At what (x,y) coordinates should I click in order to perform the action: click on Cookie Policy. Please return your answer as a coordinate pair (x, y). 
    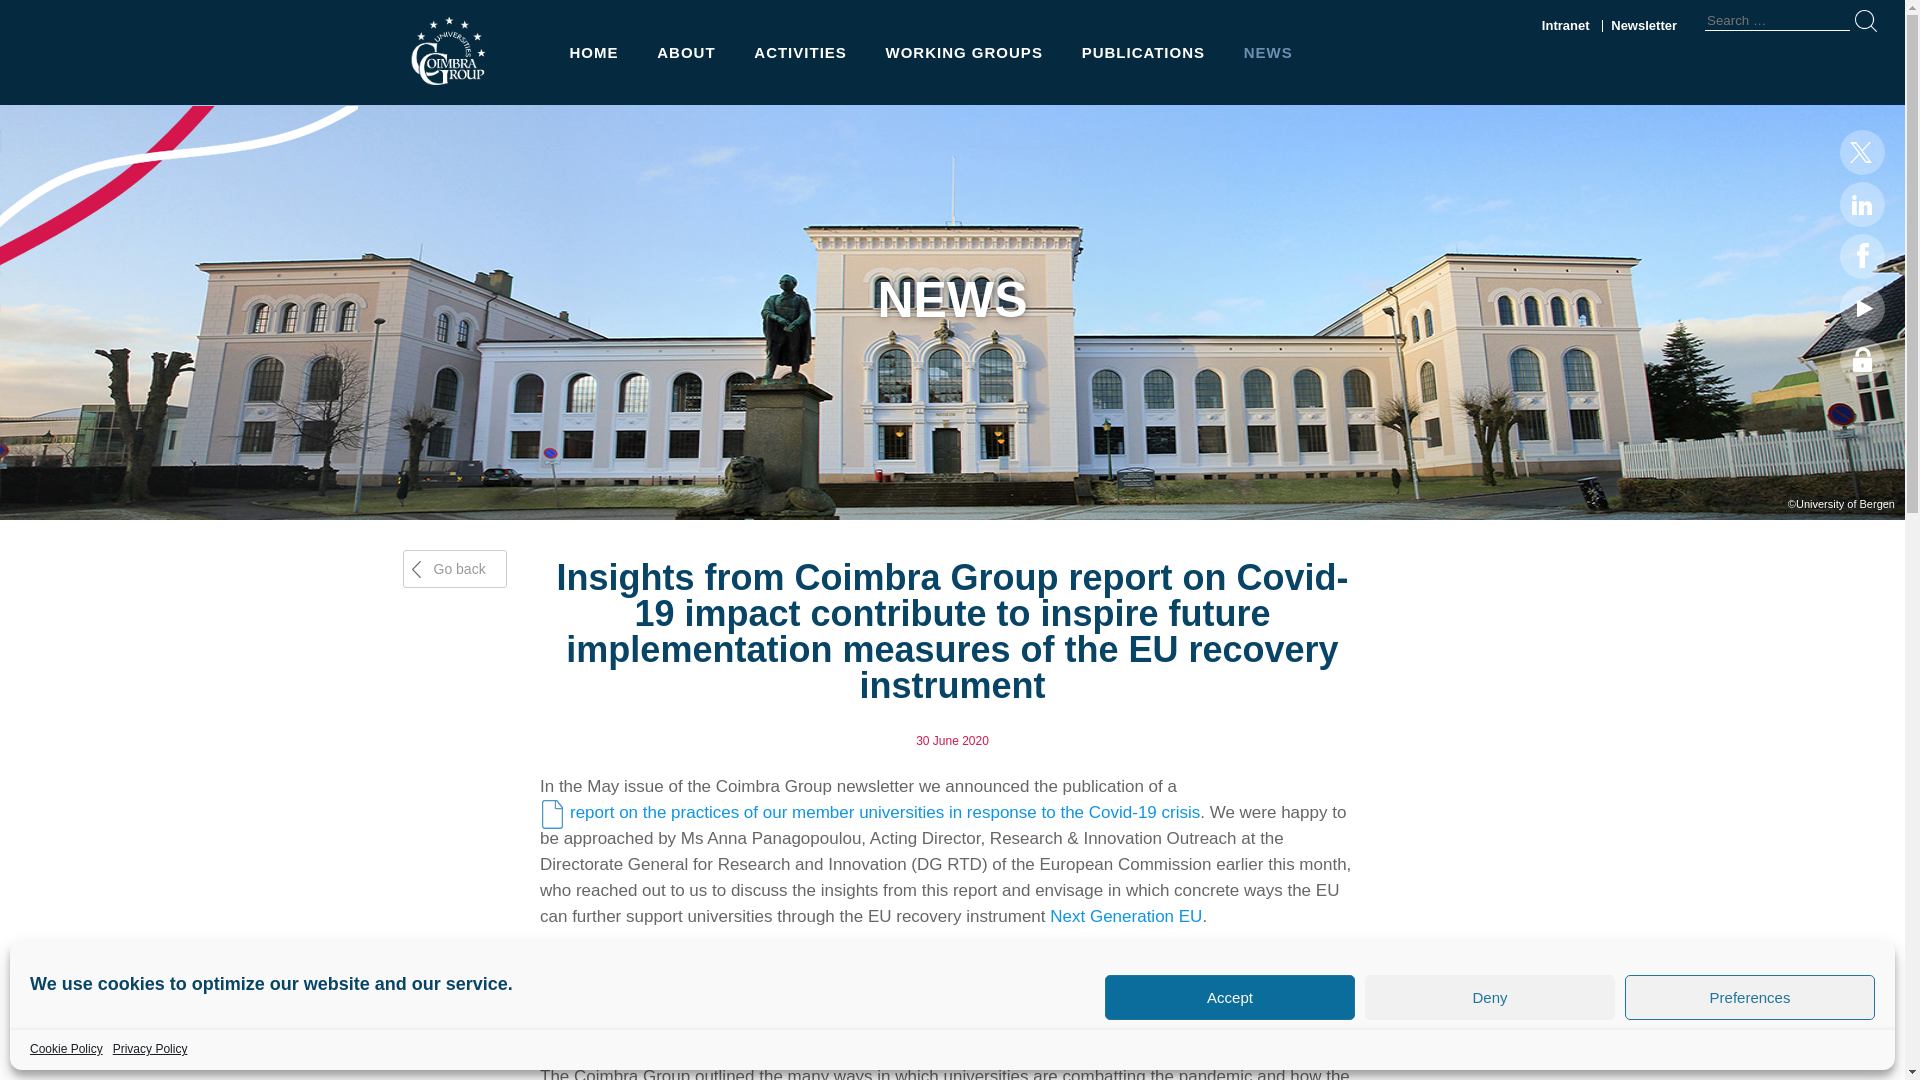
    Looking at the image, I should click on (66, 1049).